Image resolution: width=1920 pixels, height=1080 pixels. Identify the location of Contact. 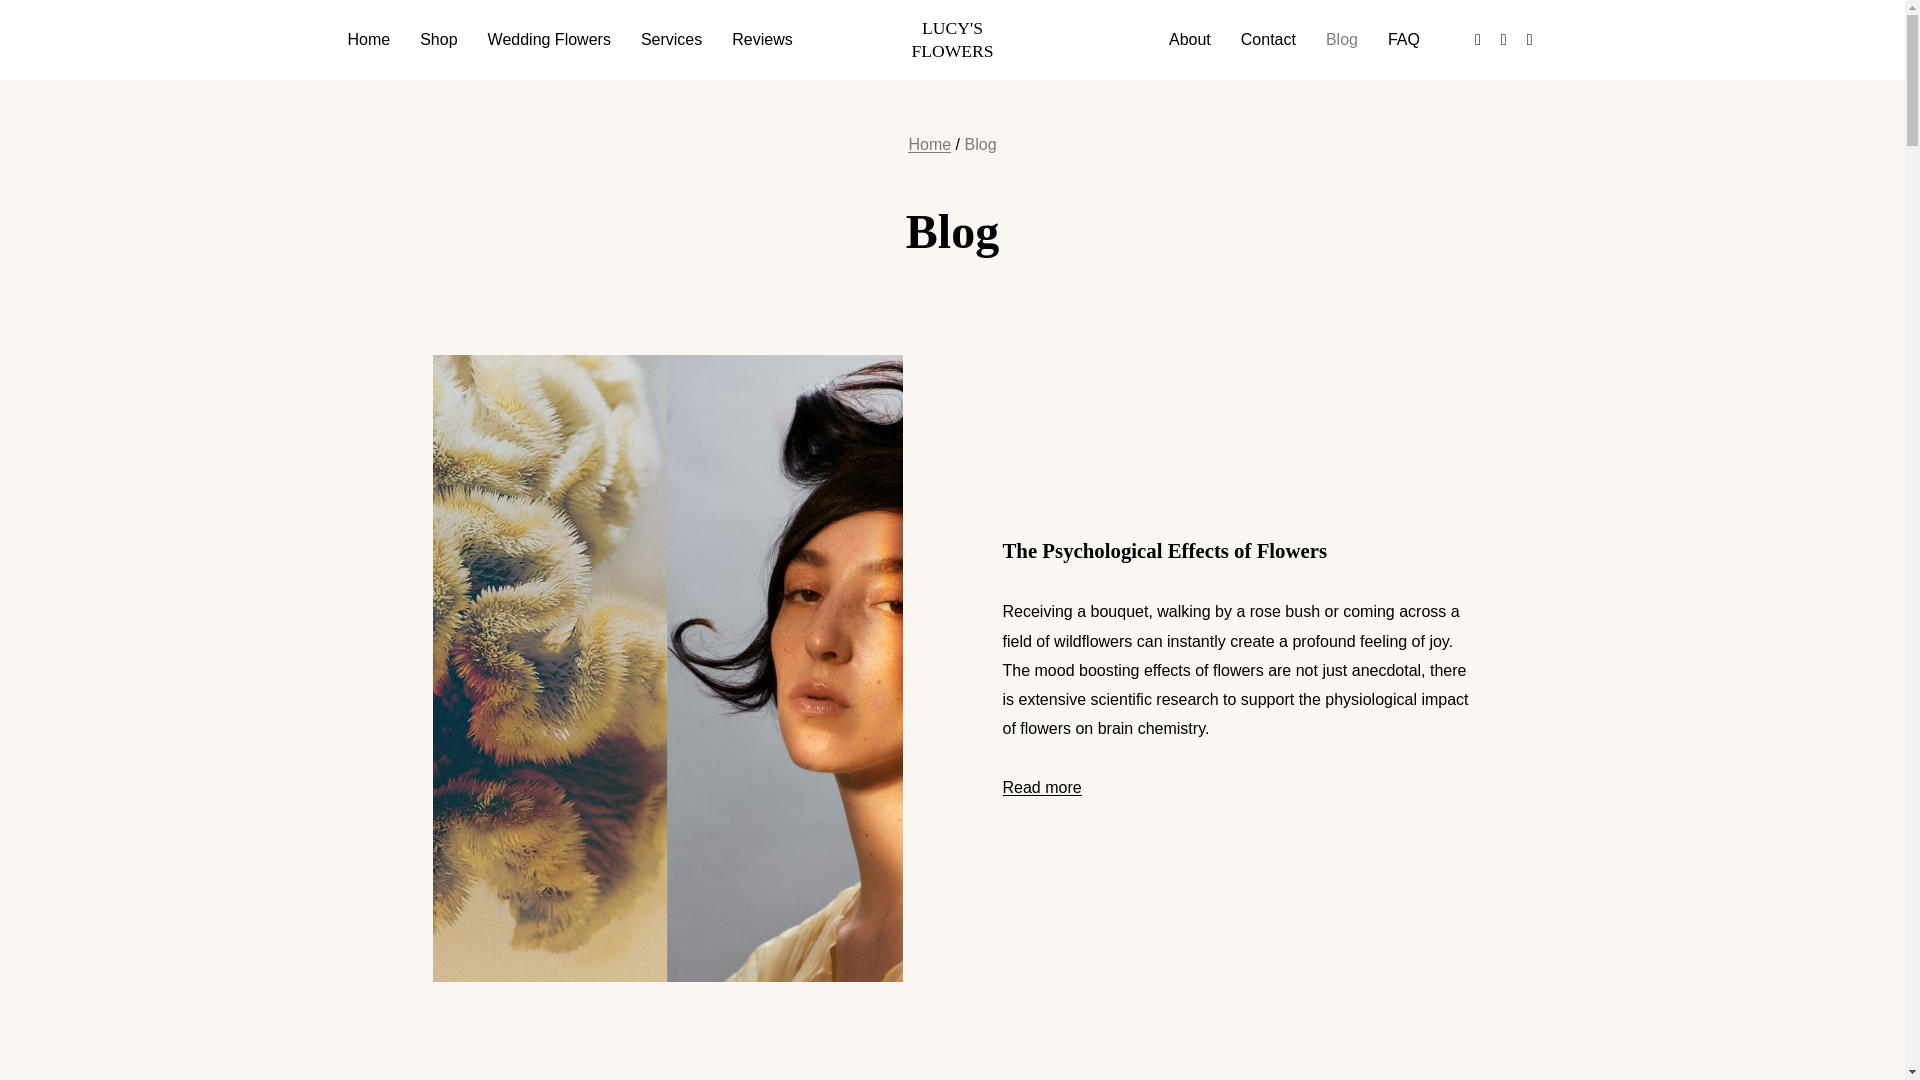
(1268, 39).